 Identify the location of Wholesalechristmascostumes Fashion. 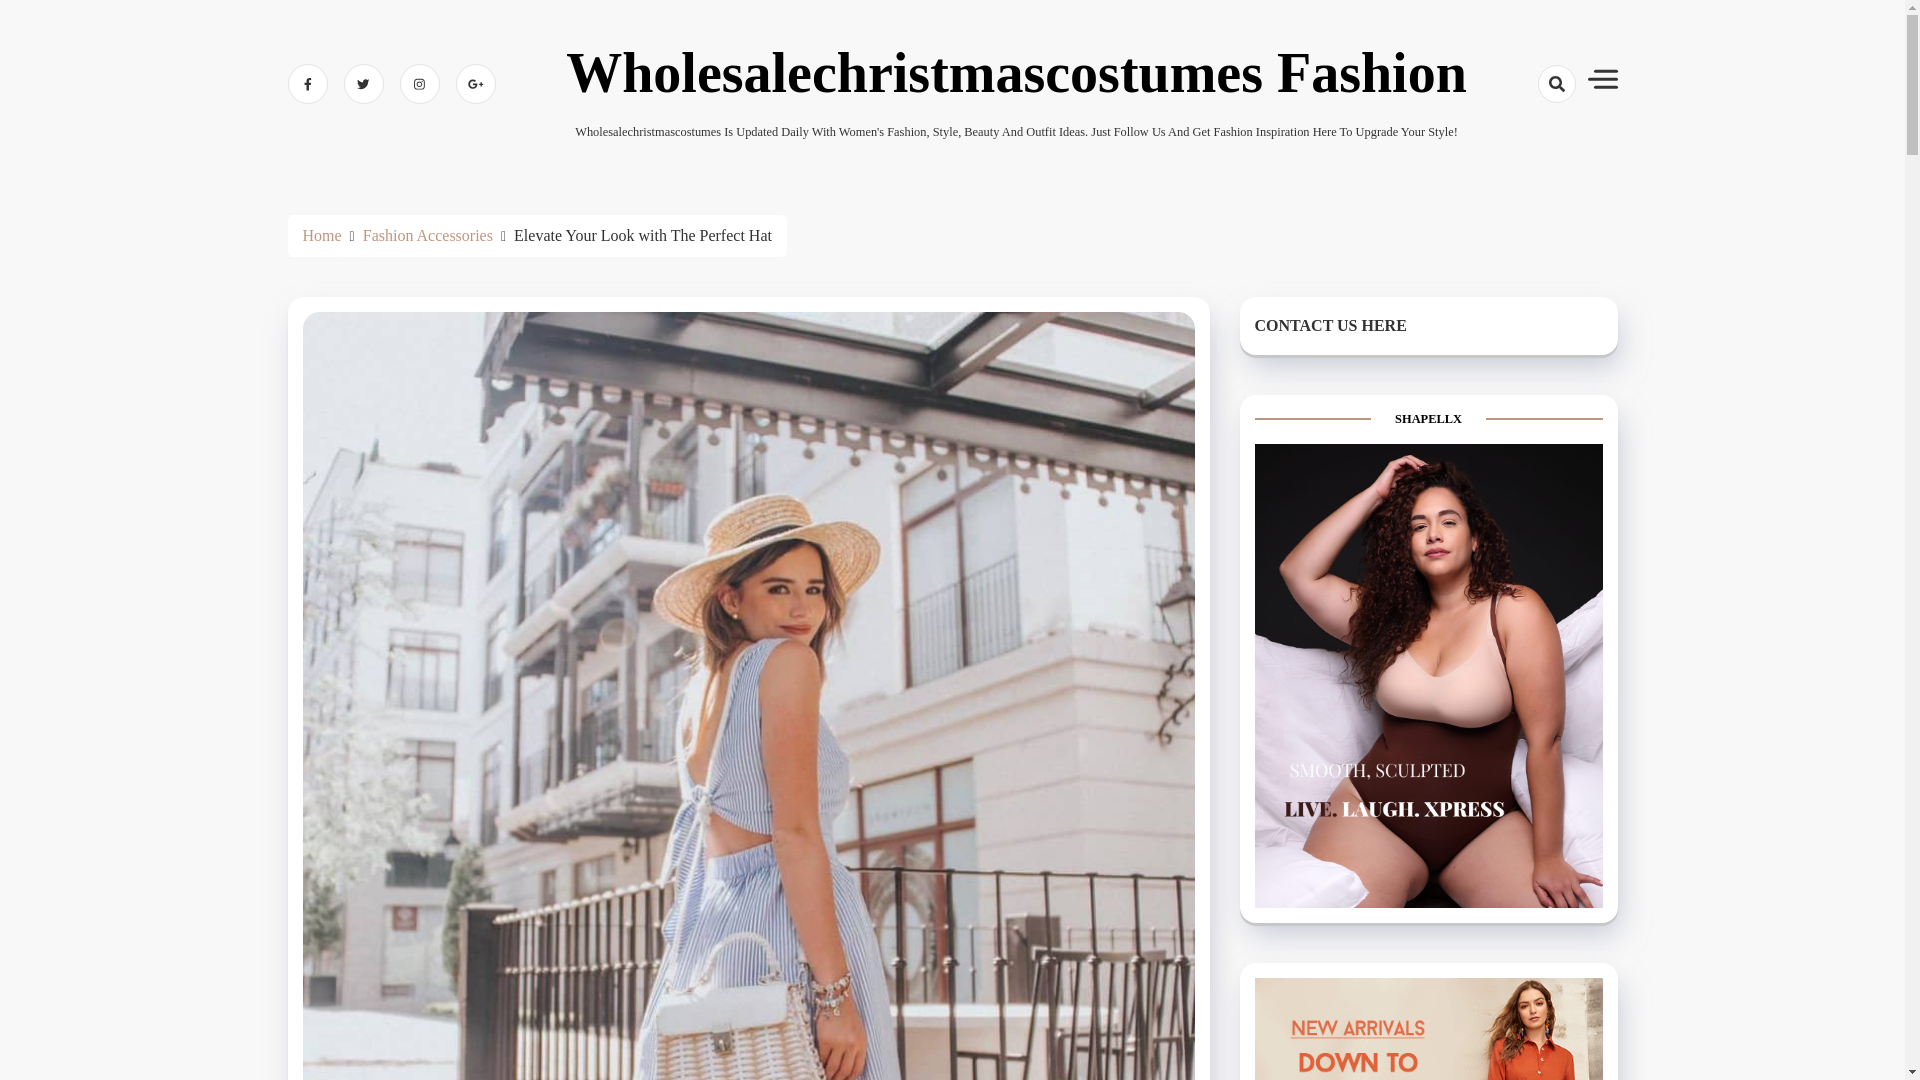
(1016, 72).